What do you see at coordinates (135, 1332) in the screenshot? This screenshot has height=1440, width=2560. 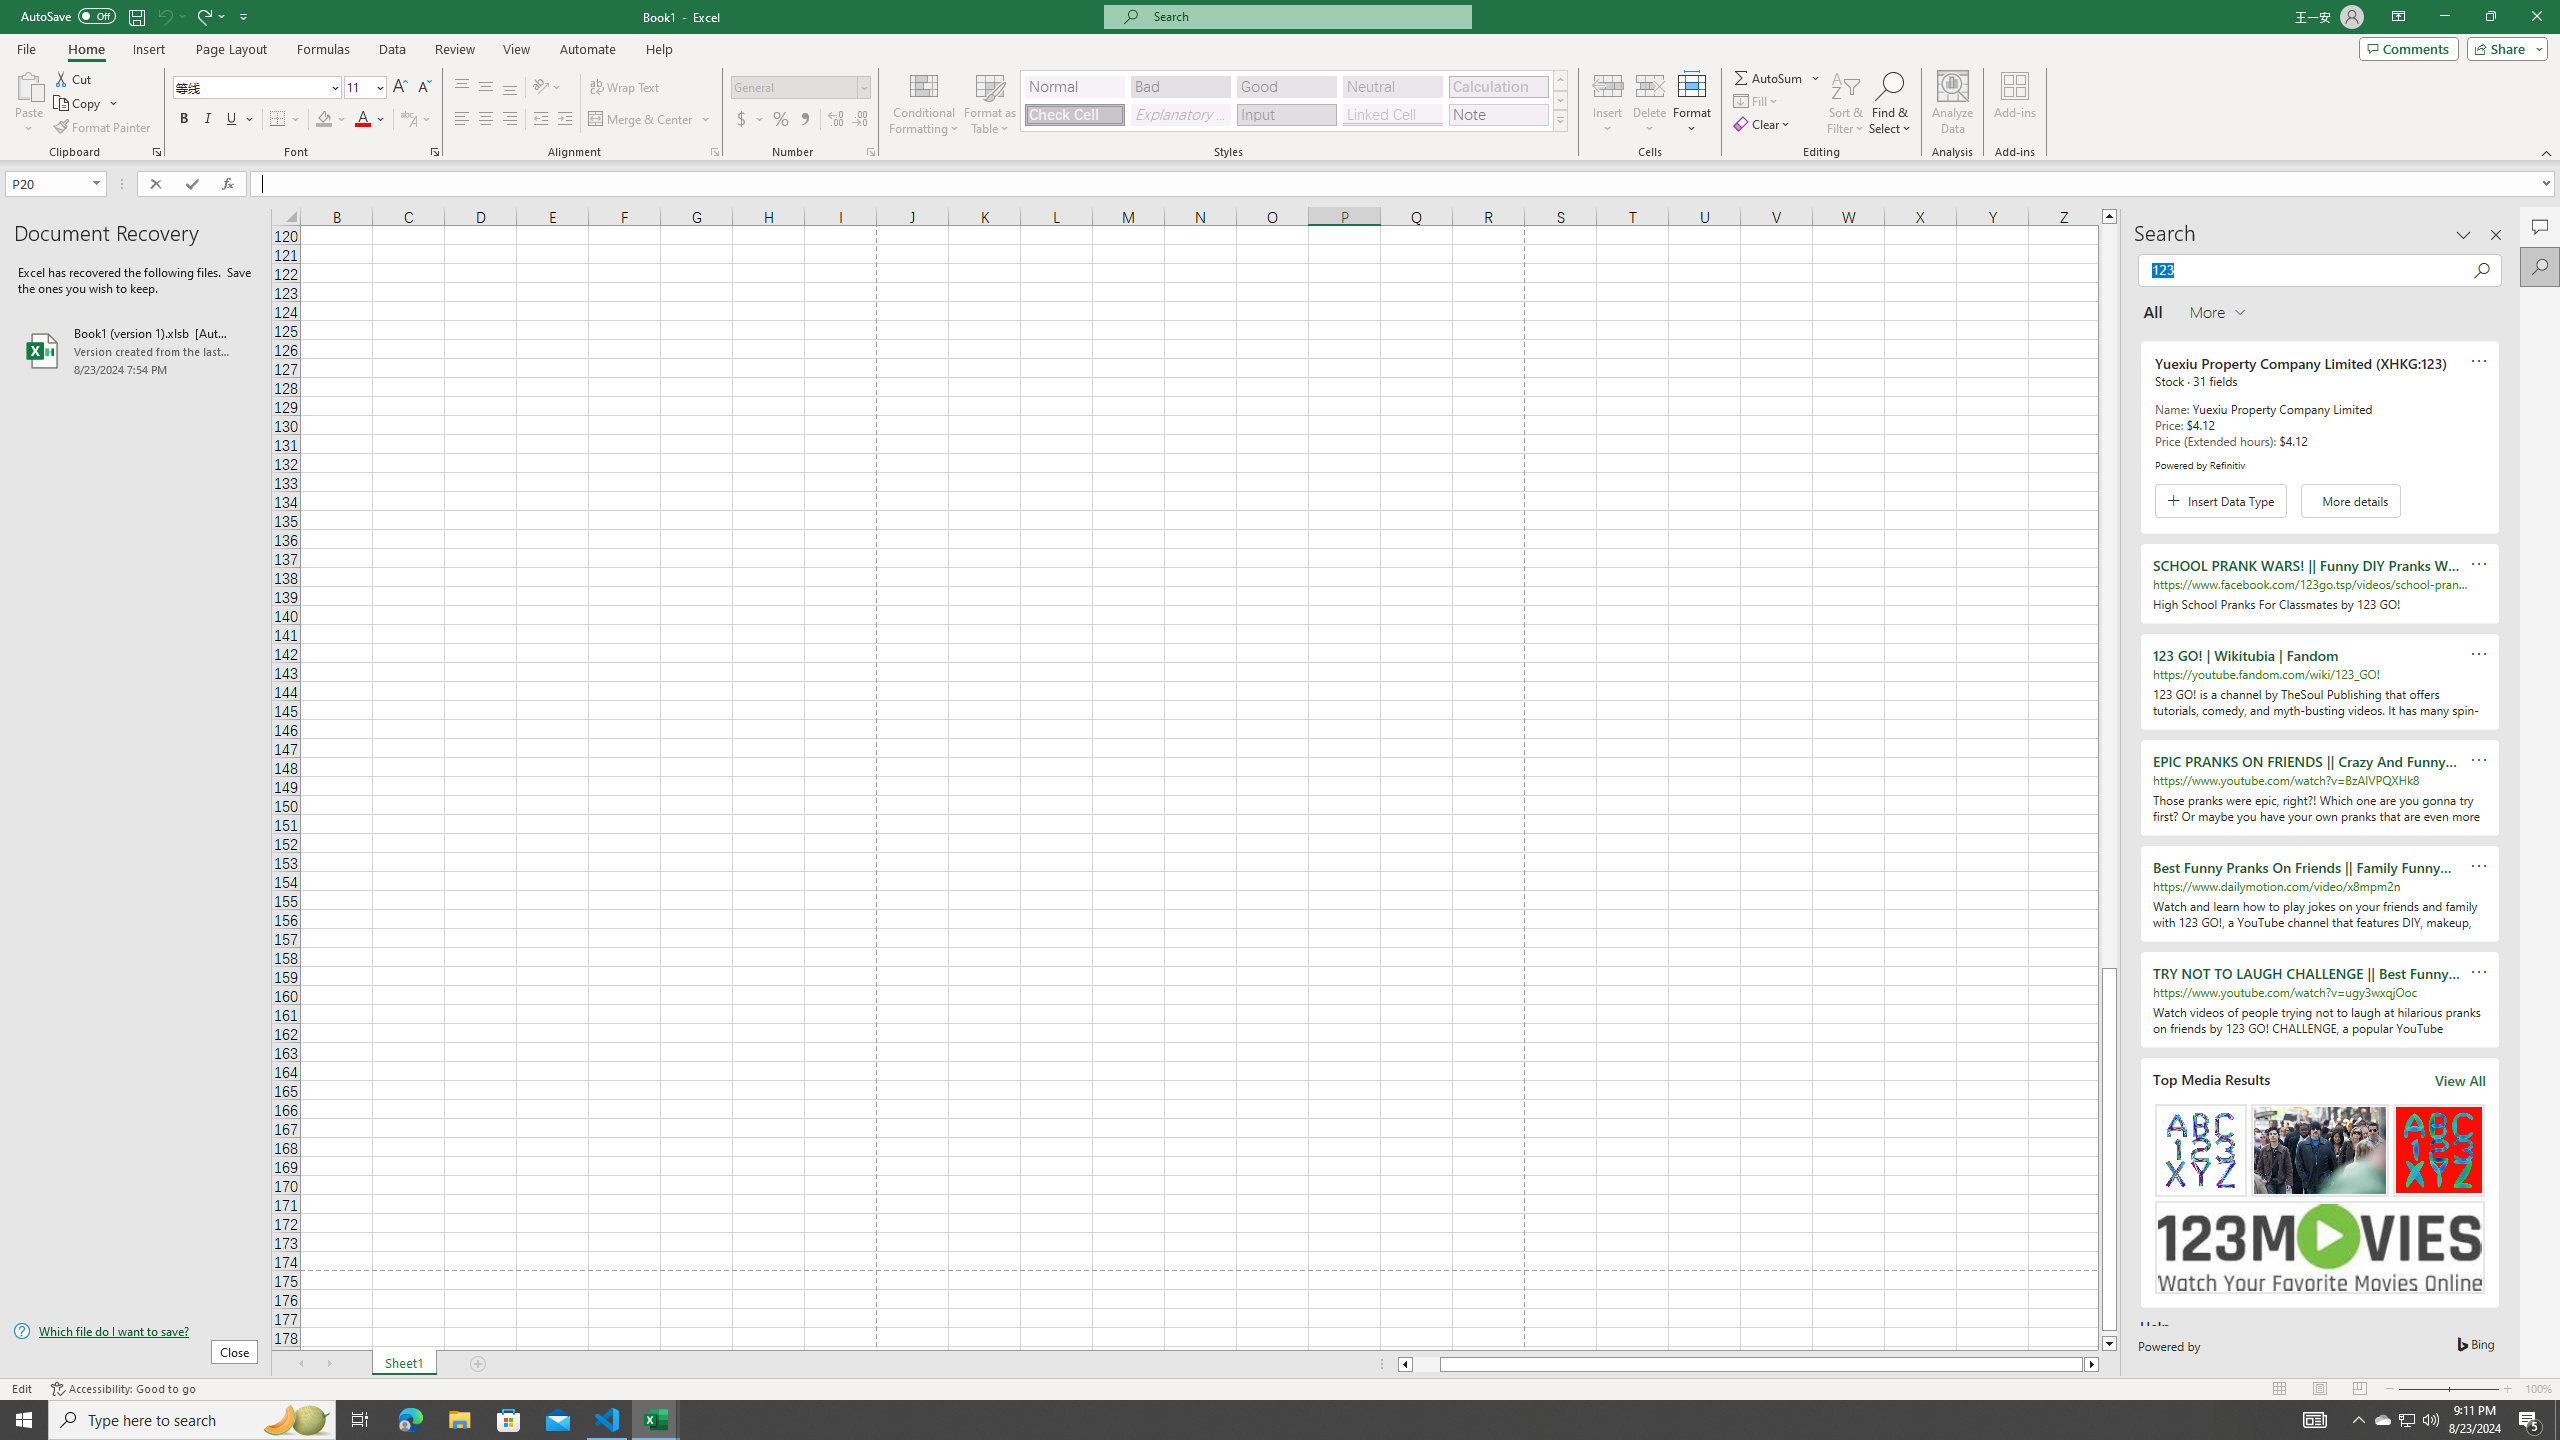 I see `Which file do I want to save?` at bounding box center [135, 1332].